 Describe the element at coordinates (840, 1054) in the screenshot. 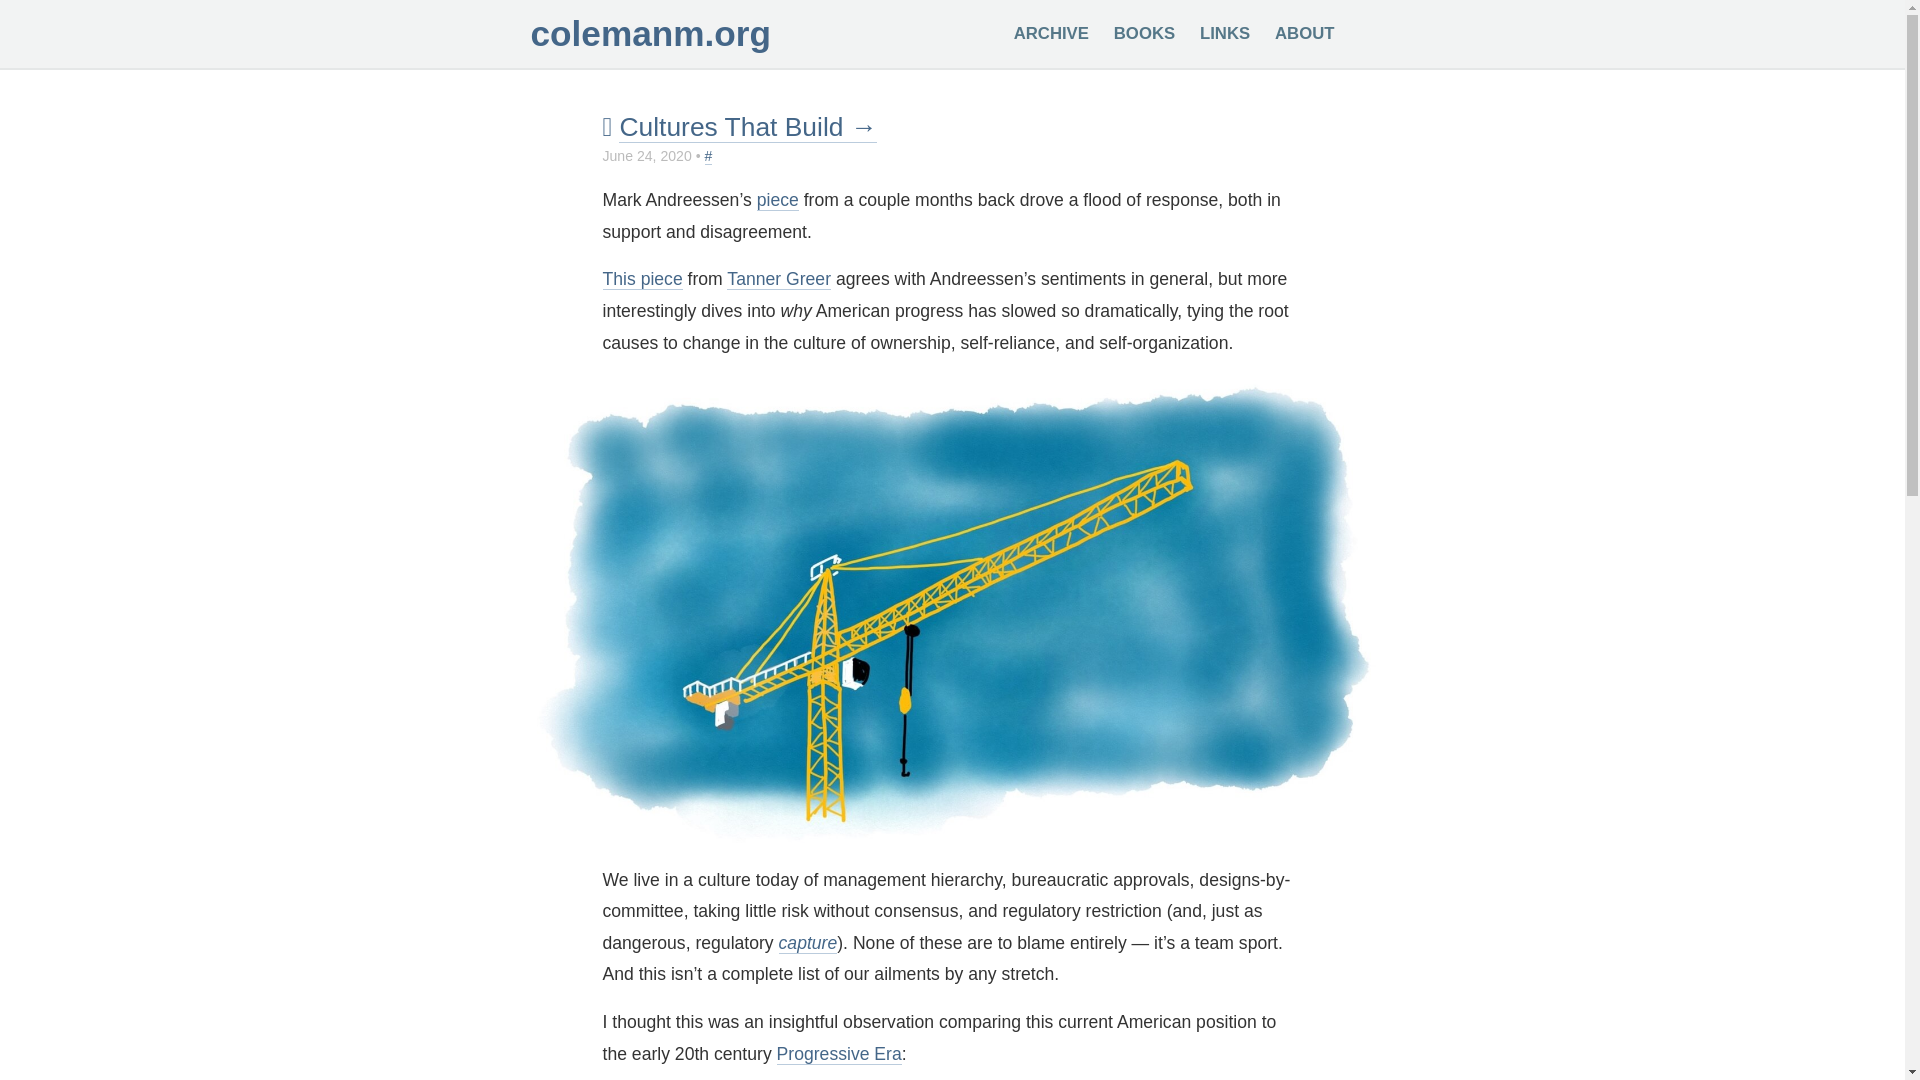

I see `Progressive Era` at that location.